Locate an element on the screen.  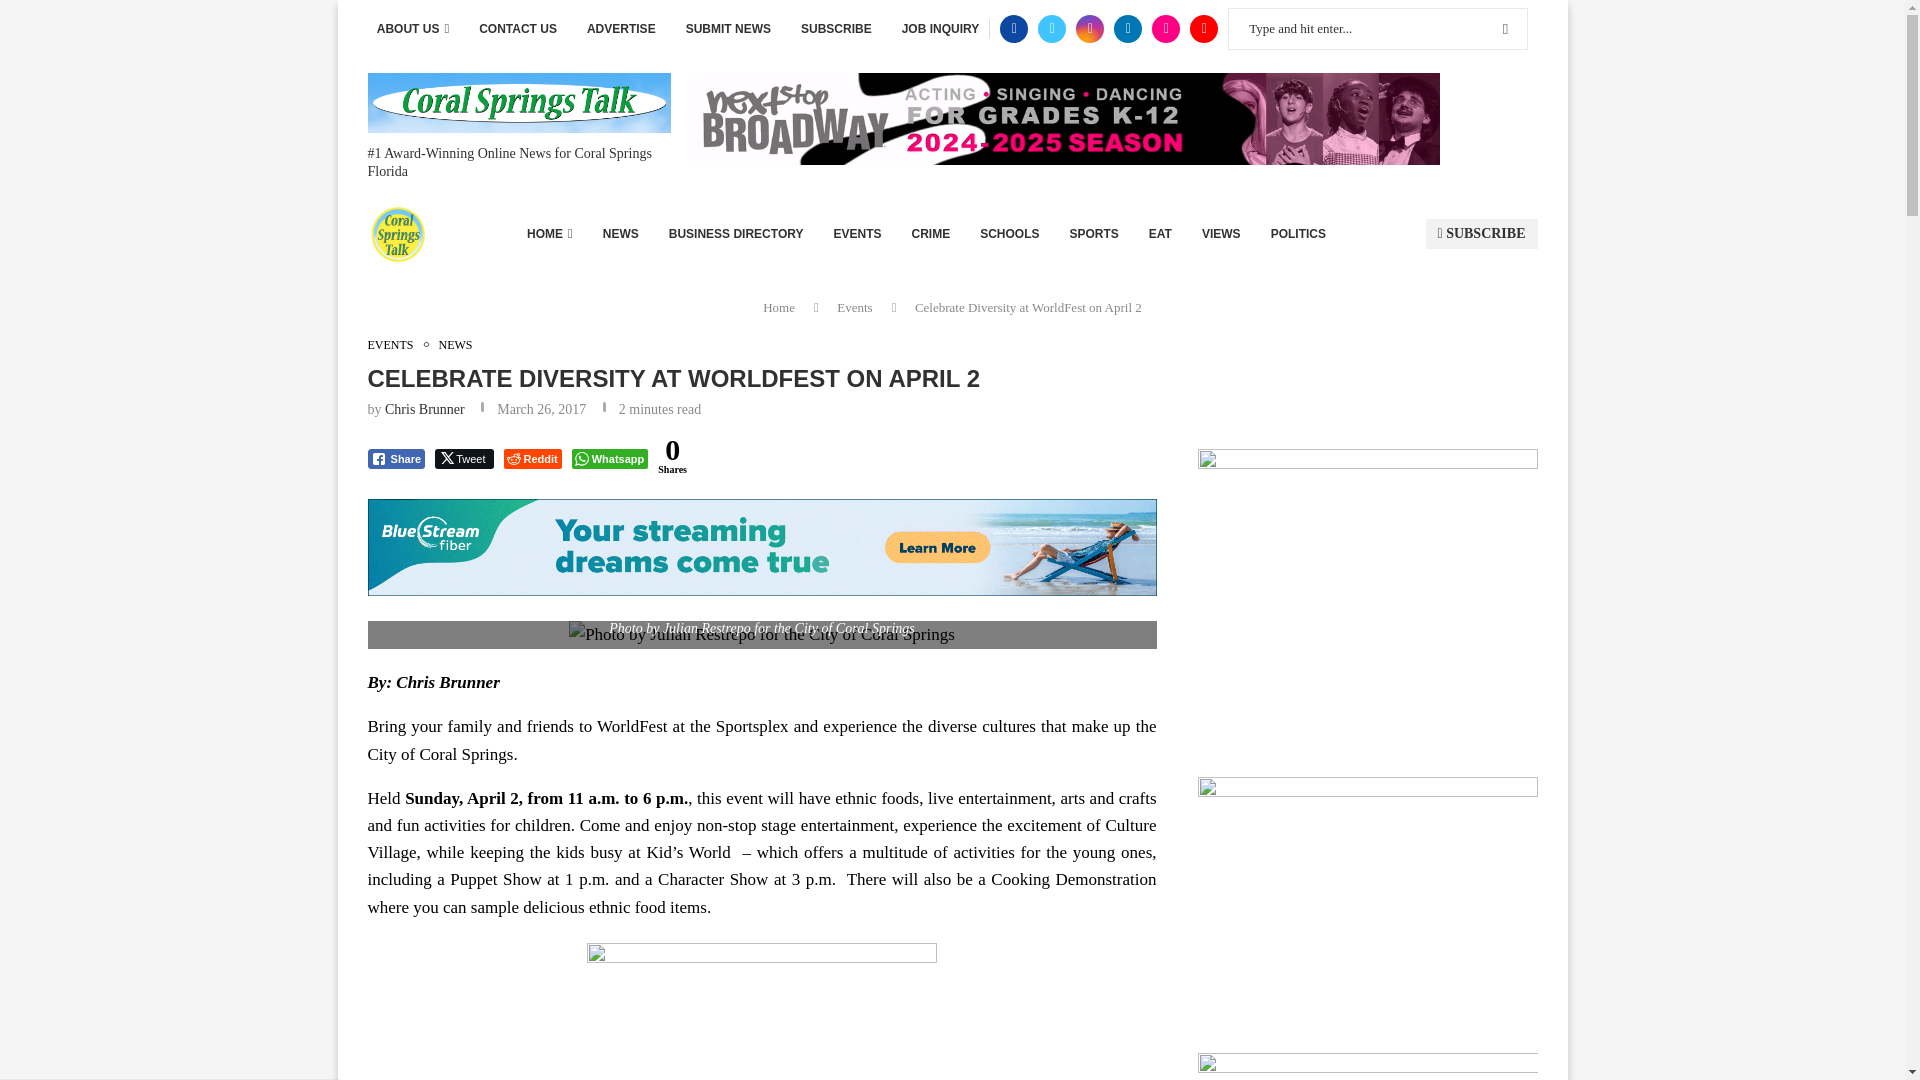
JOB INQUIRY is located at coordinates (940, 29).